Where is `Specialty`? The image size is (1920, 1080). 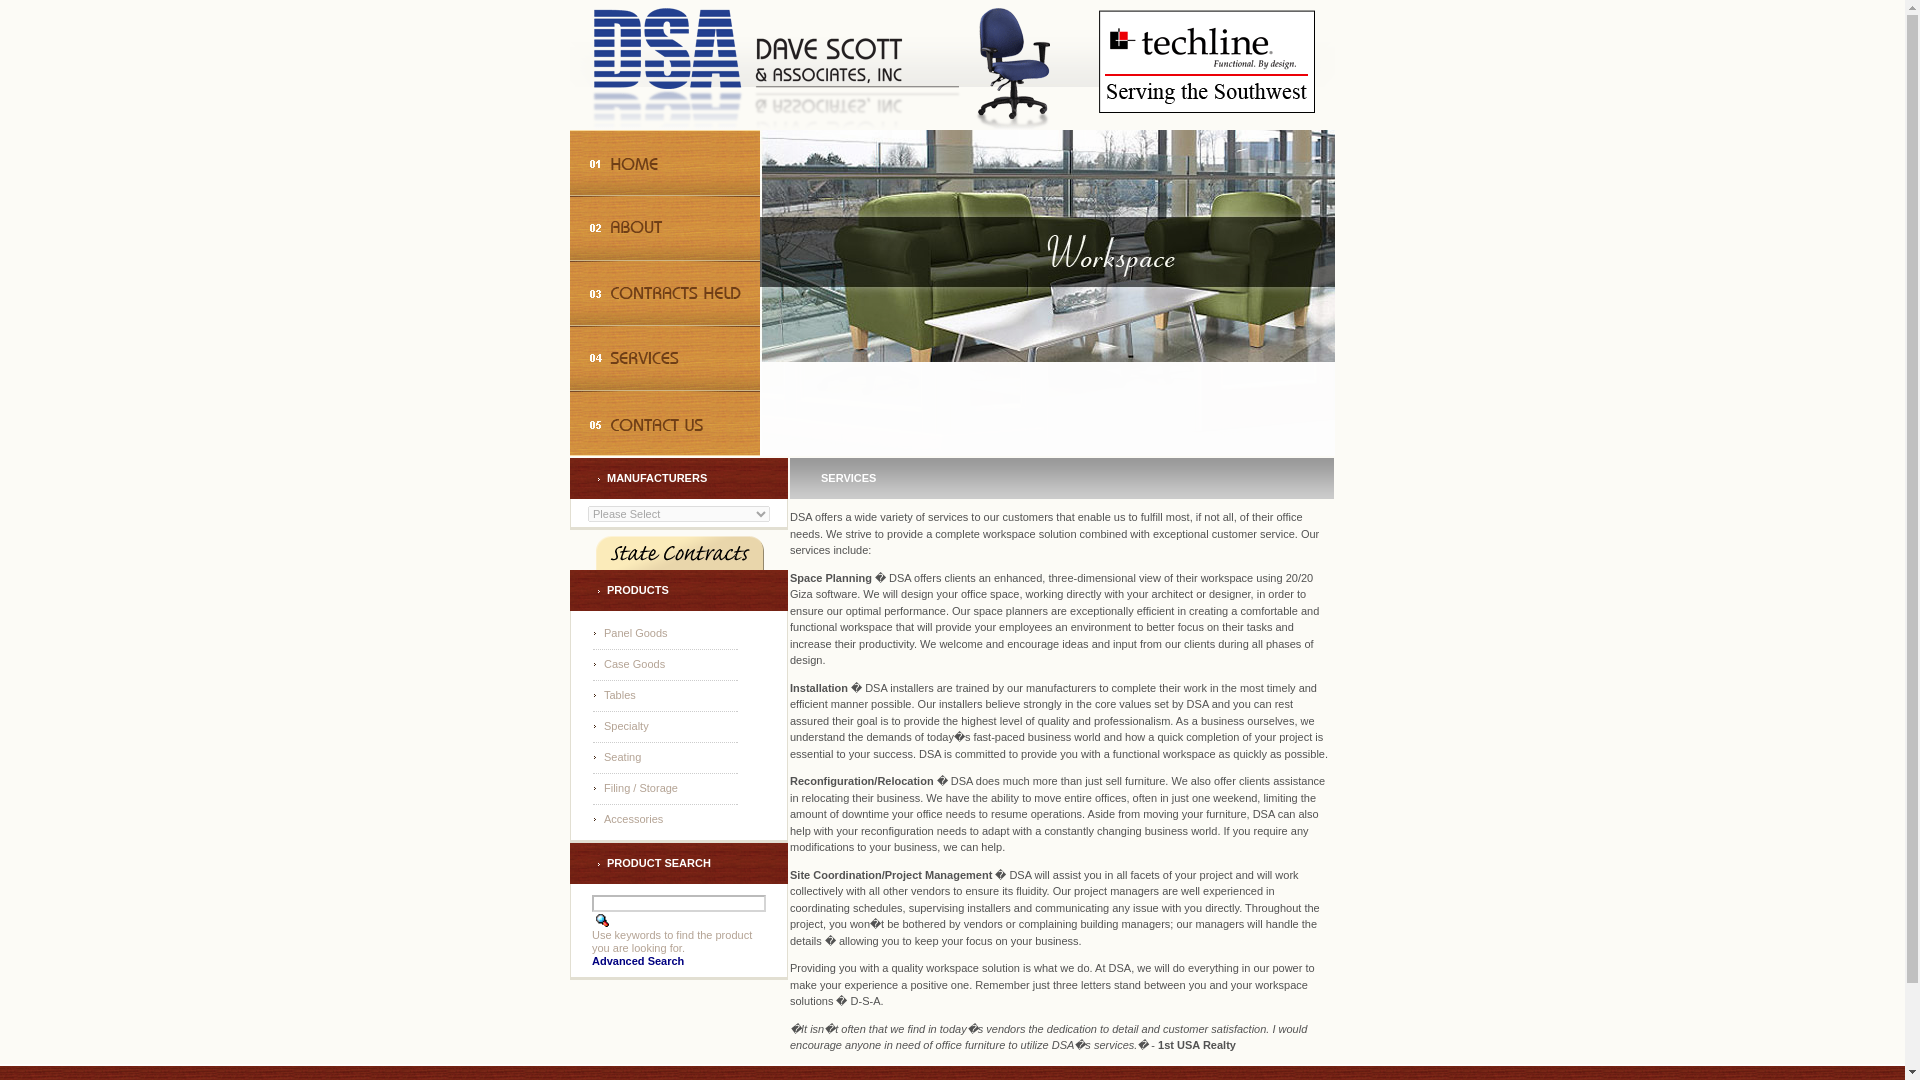 Specialty is located at coordinates (620, 726).